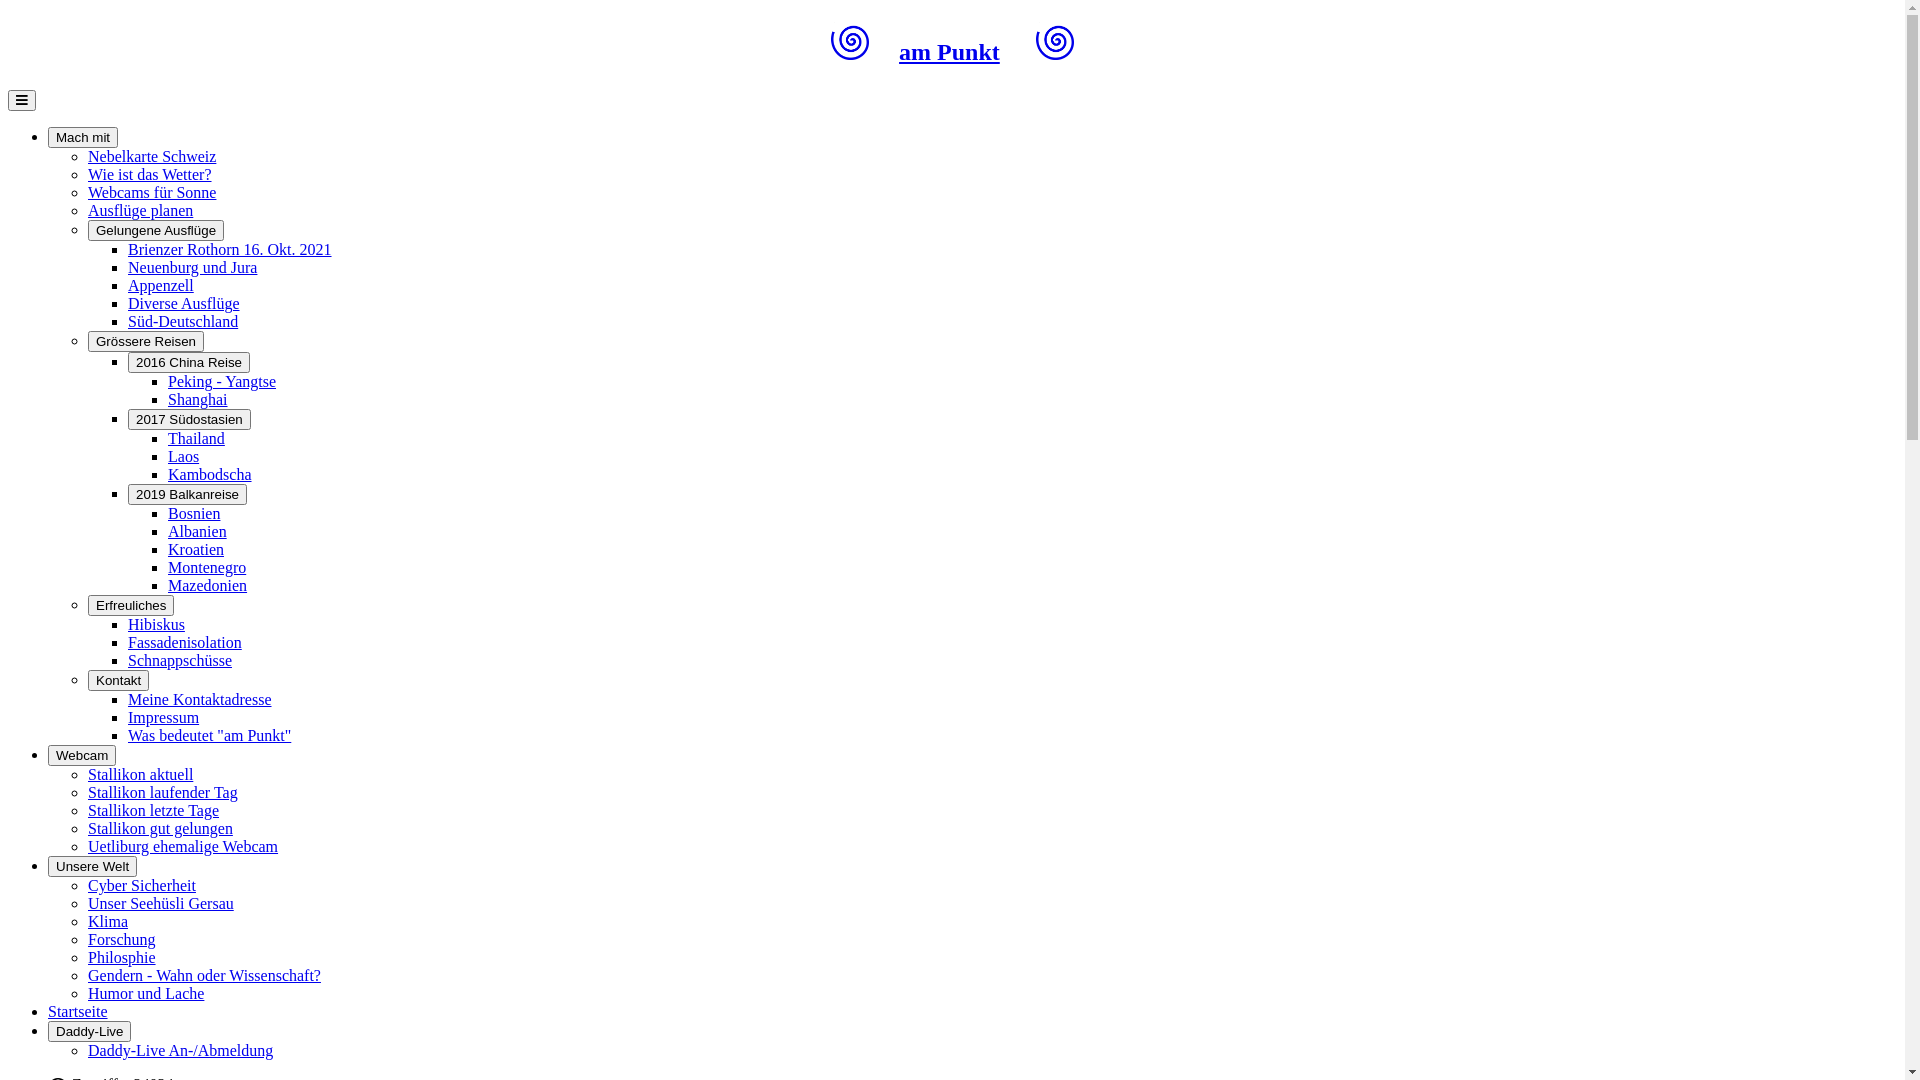 This screenshot has height=1080, width=1920. I want to click on am Punkt, so click(950, 52).